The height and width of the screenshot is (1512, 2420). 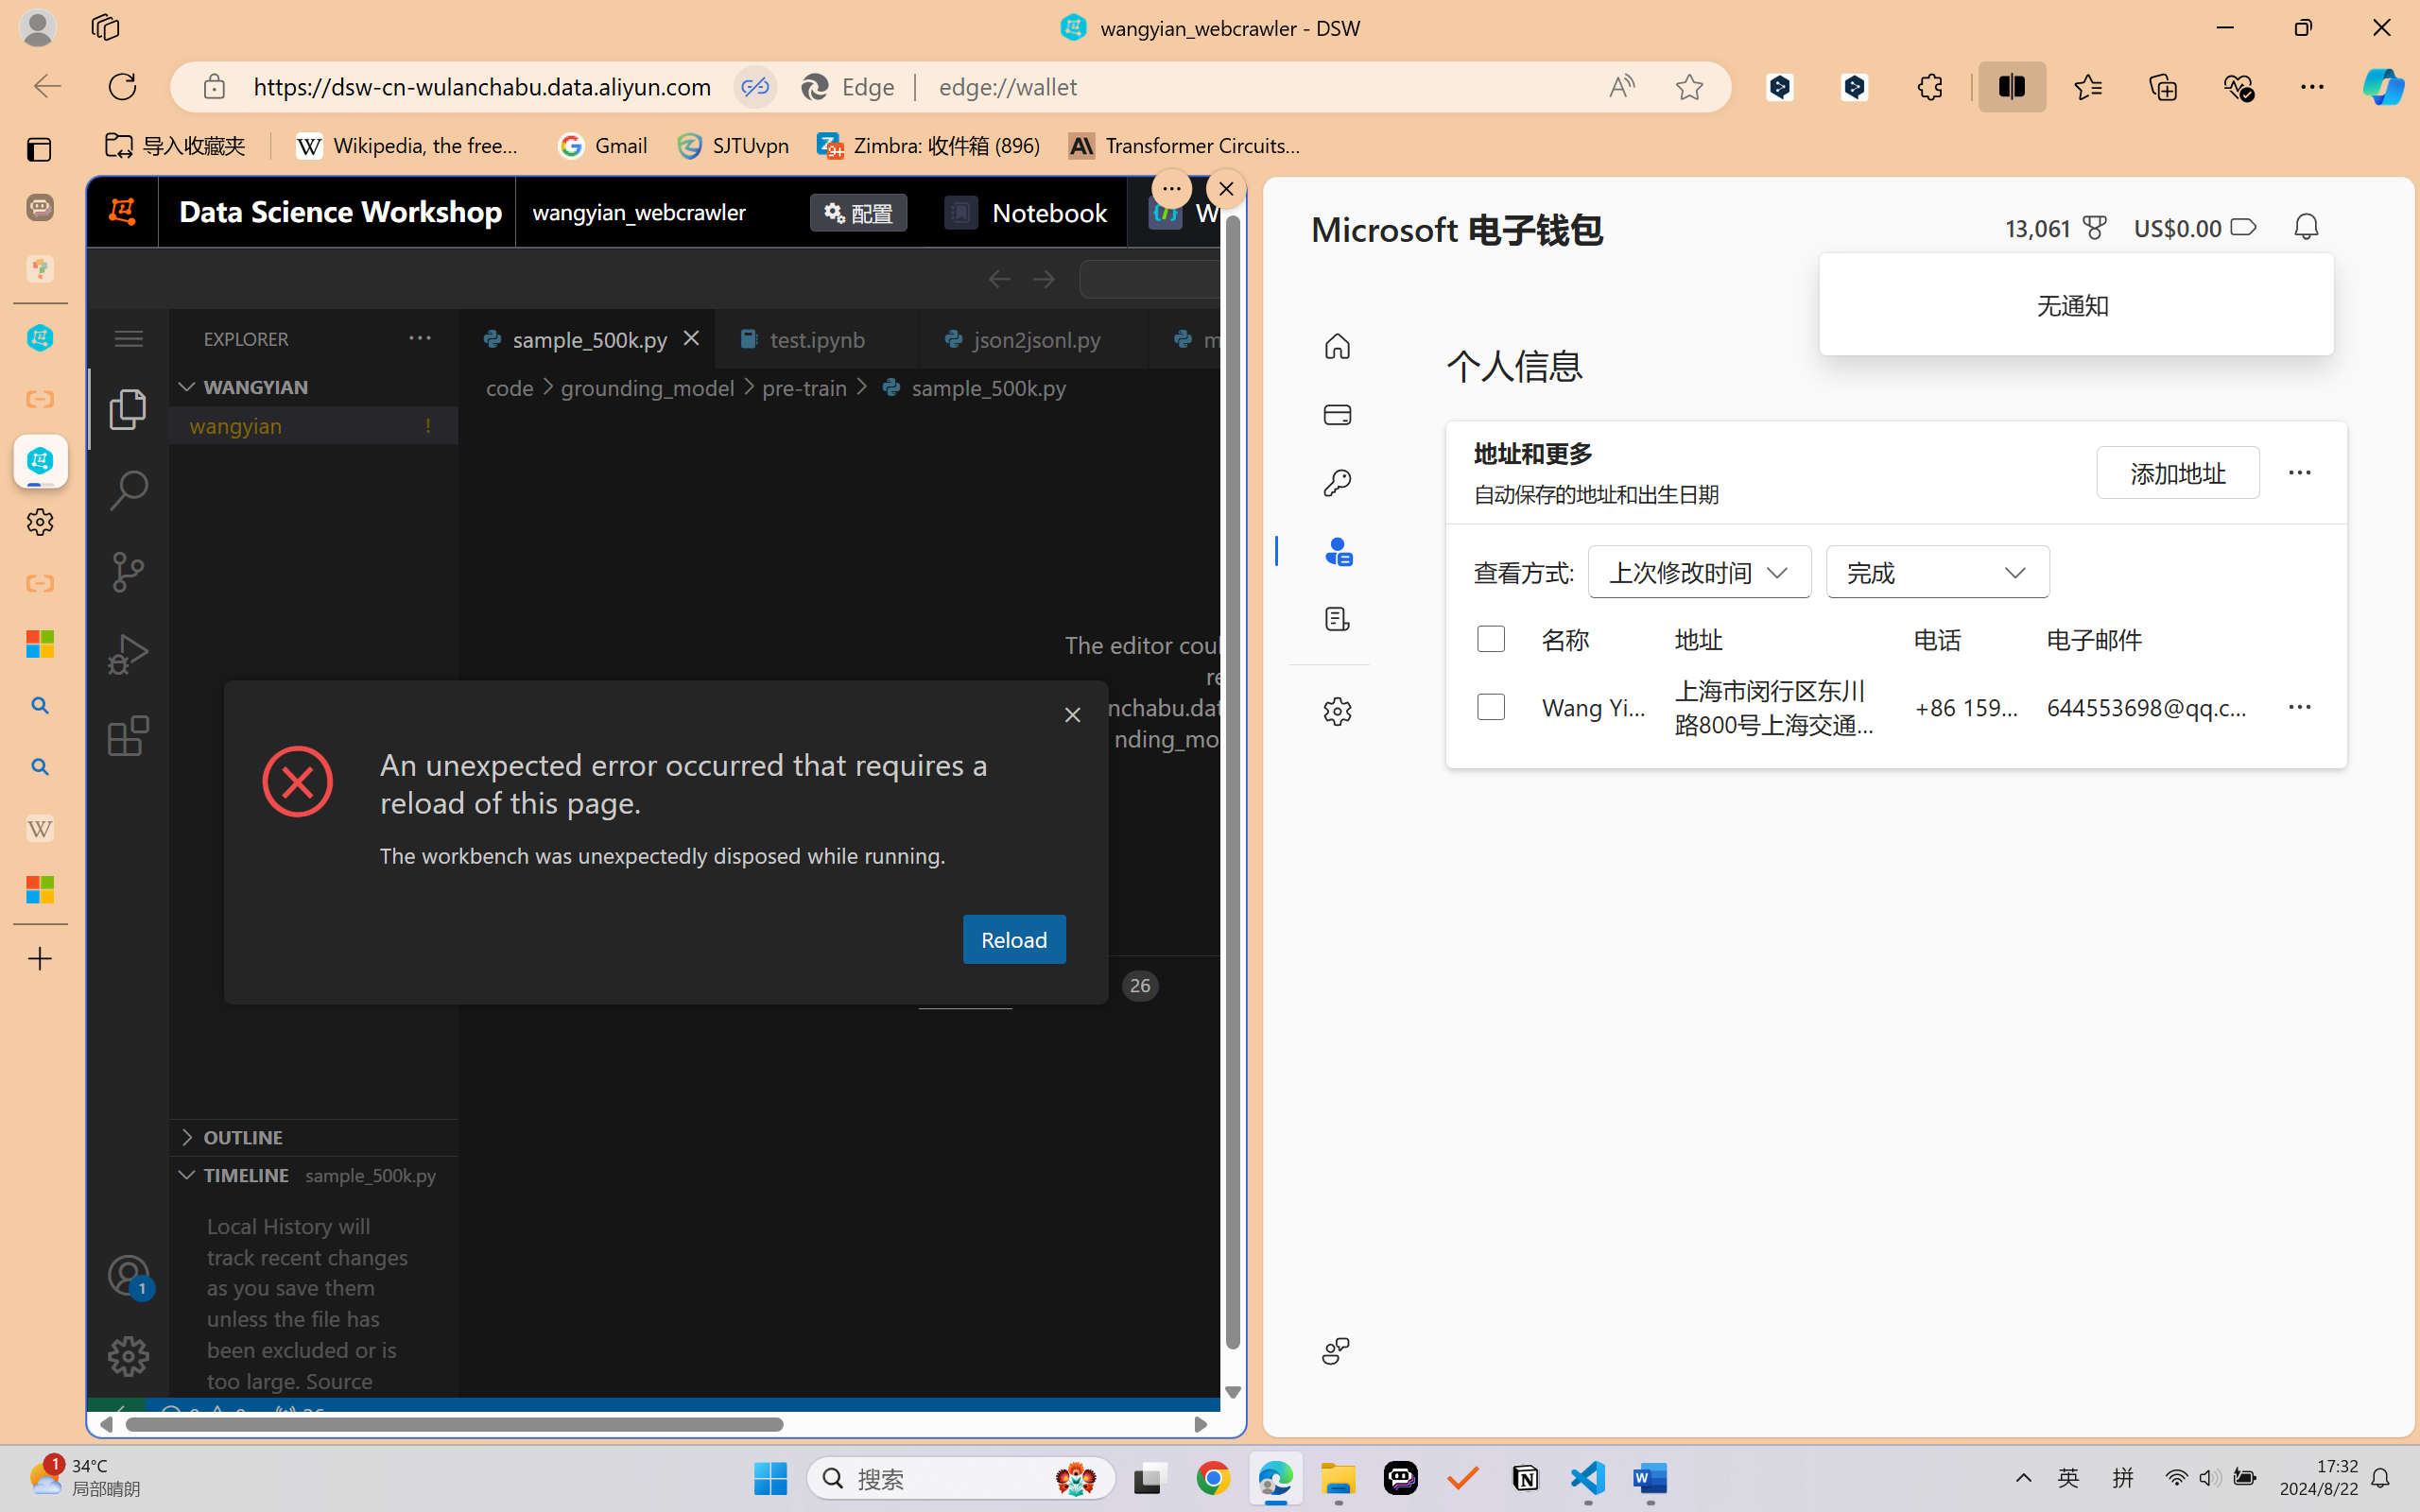 What do you see at coordinates (2152, 706) in the screenshot?
I see `644553698@qq.com` at bounding box center [2152, 706].